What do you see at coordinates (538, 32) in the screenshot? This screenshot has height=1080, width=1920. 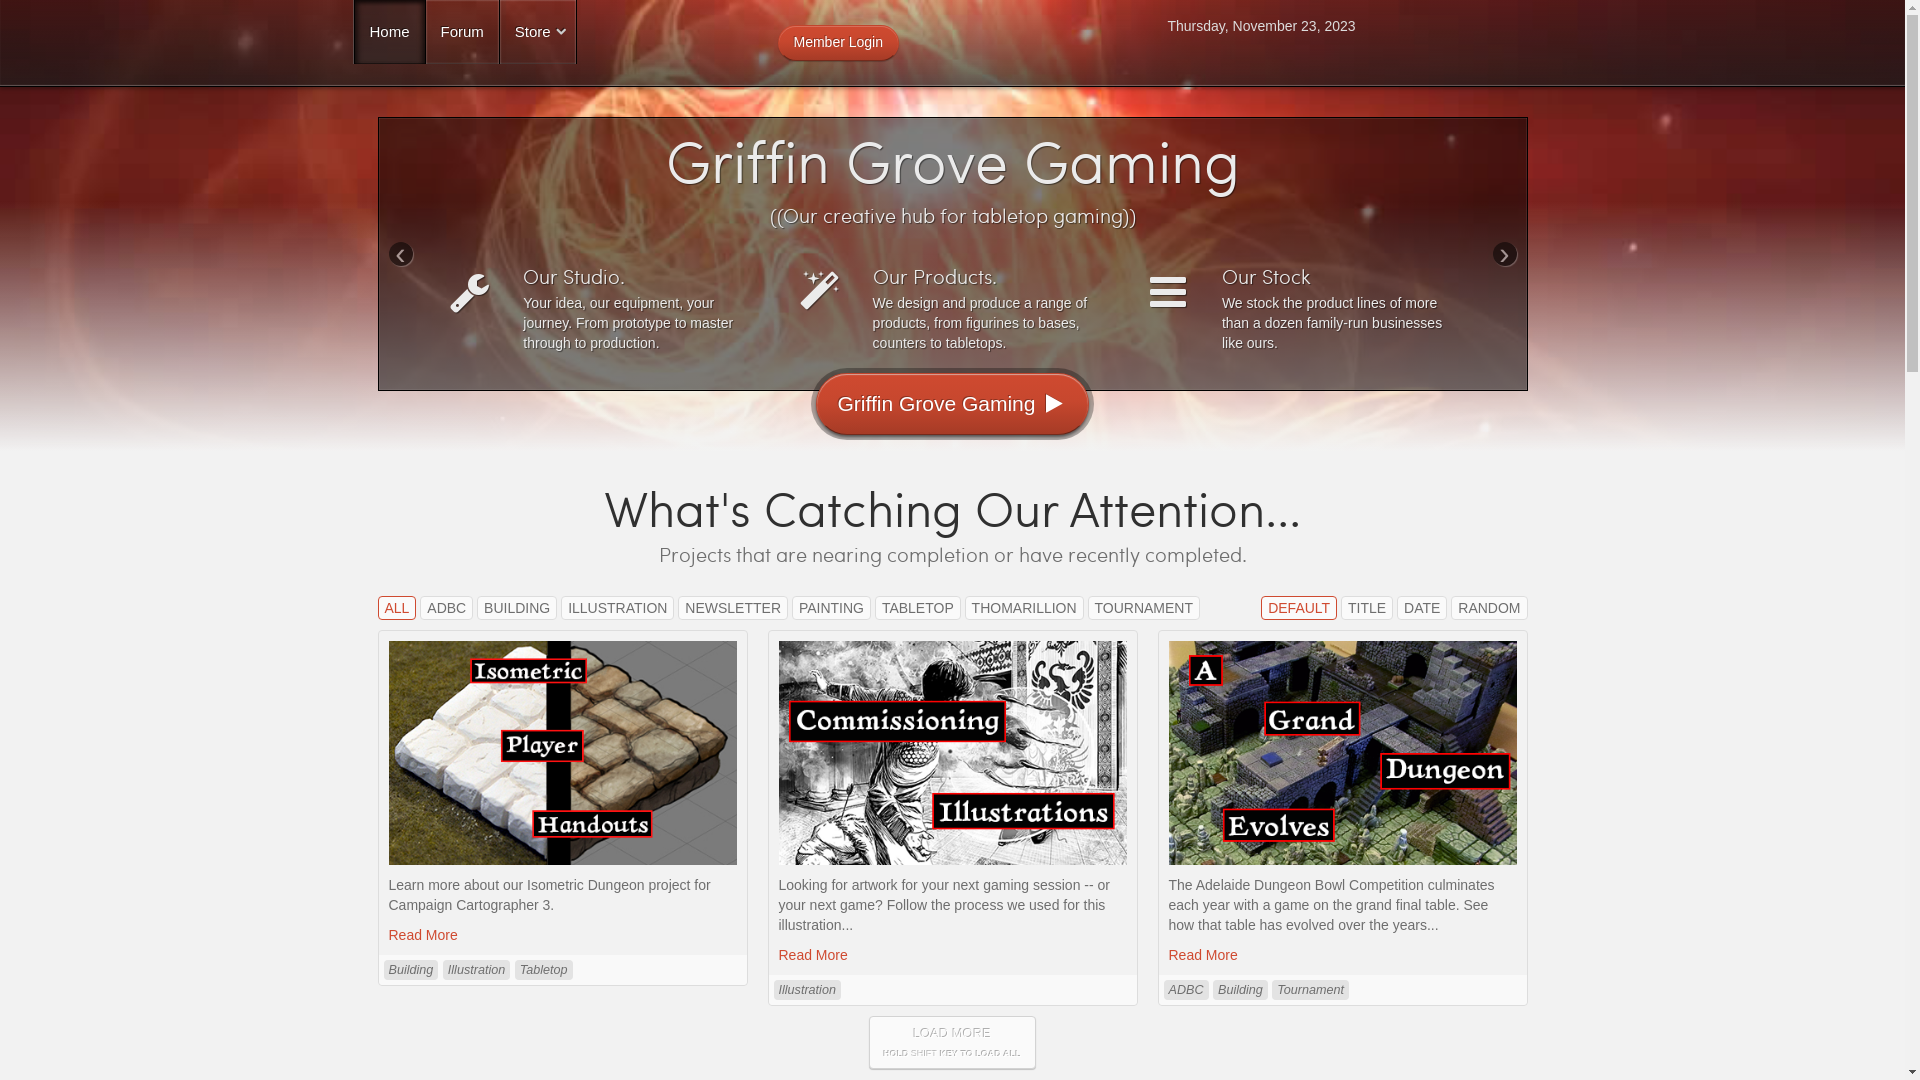 I see `Store` at bounding box center [538, 32].